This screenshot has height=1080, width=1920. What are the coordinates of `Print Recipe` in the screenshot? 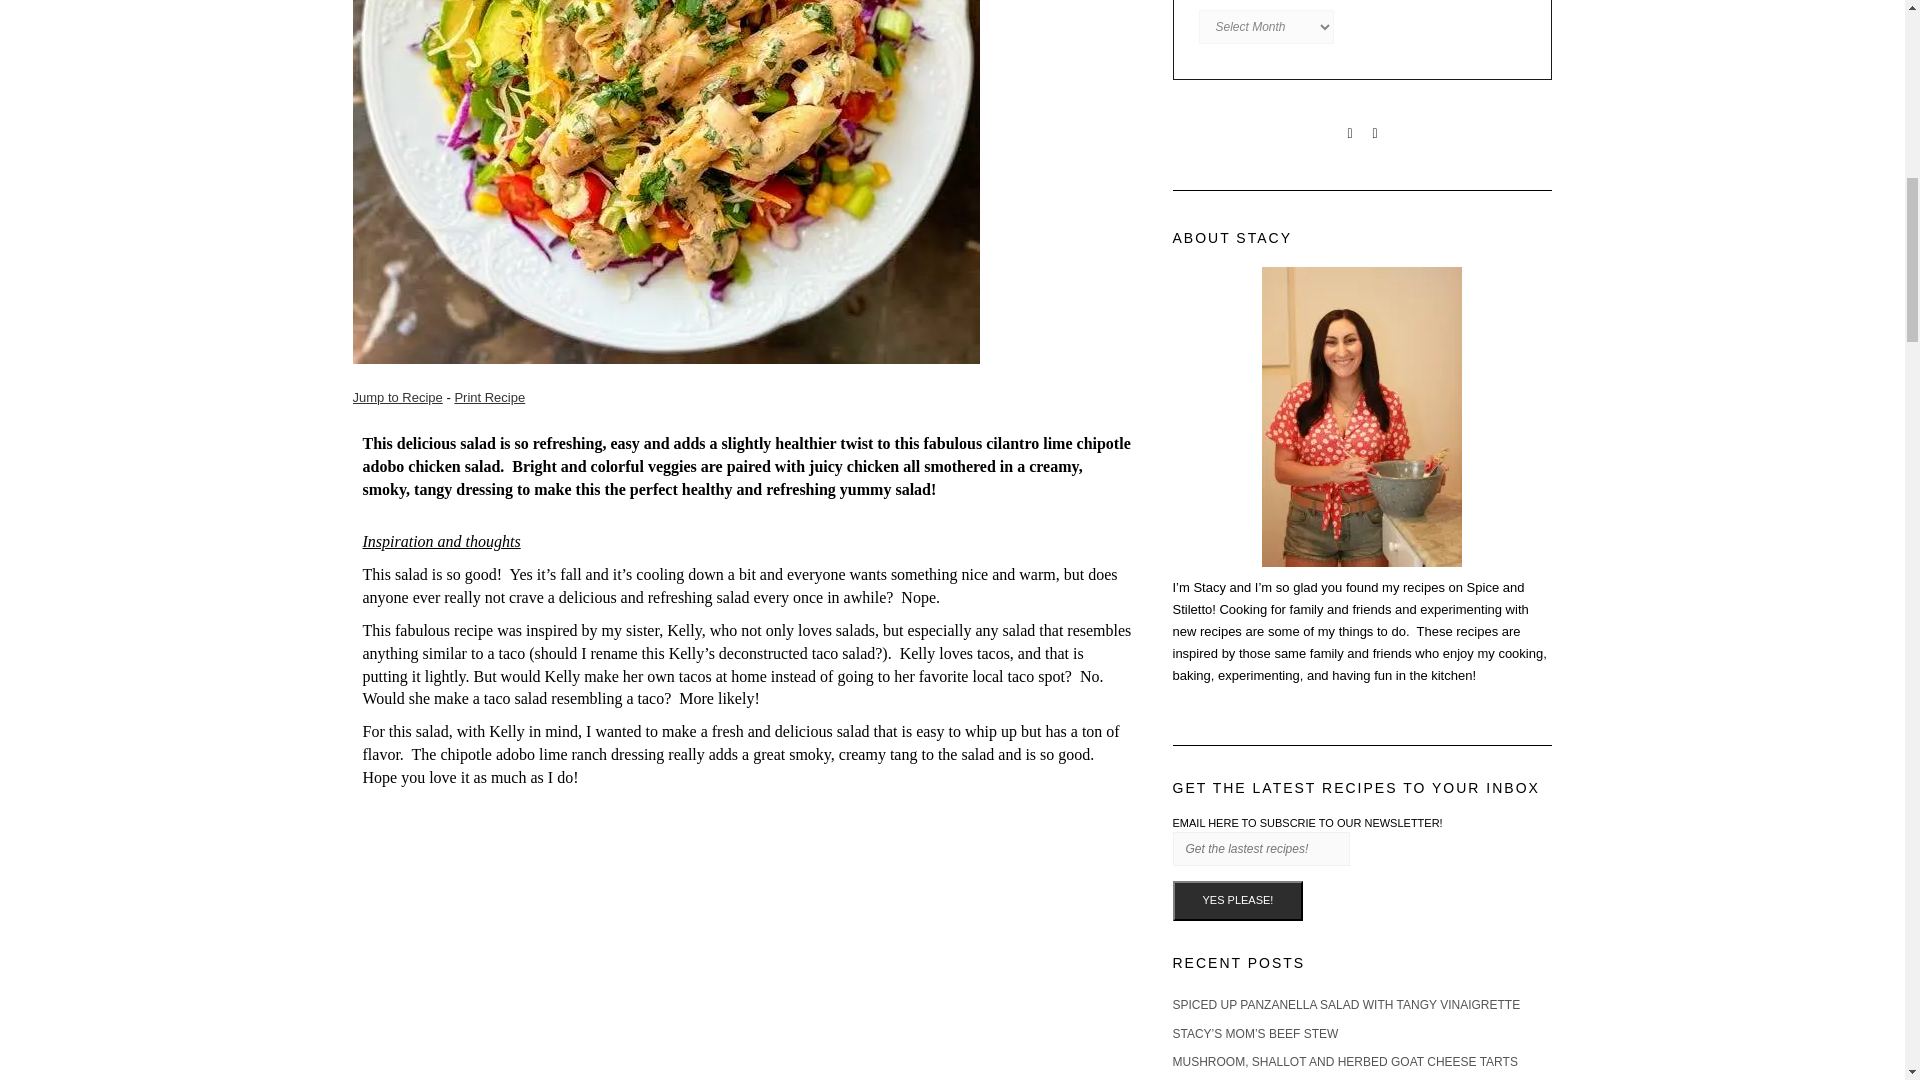 It's located at (488, 397).